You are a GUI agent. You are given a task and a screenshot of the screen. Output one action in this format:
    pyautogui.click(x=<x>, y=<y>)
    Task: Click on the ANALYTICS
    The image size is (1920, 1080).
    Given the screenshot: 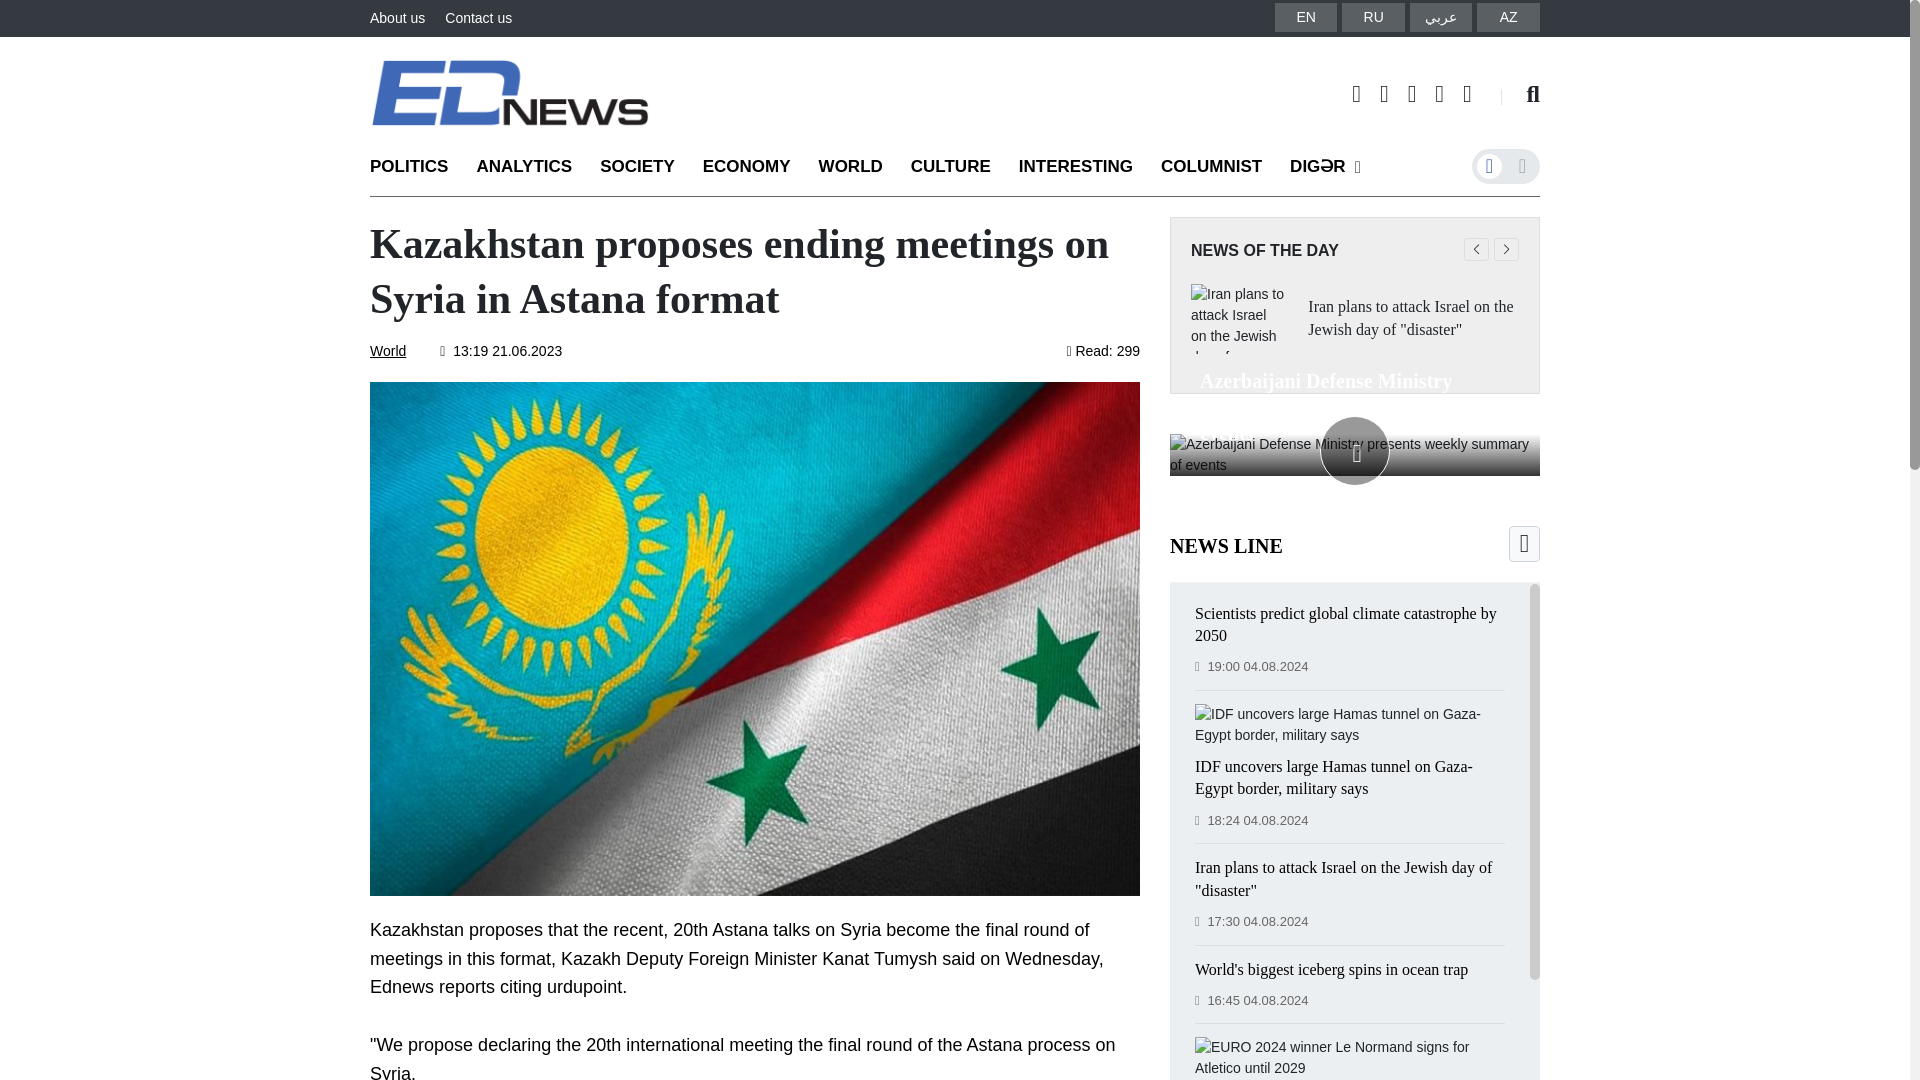 What is the action you would take?
    pyautogui.click(x=532, y=166)
    